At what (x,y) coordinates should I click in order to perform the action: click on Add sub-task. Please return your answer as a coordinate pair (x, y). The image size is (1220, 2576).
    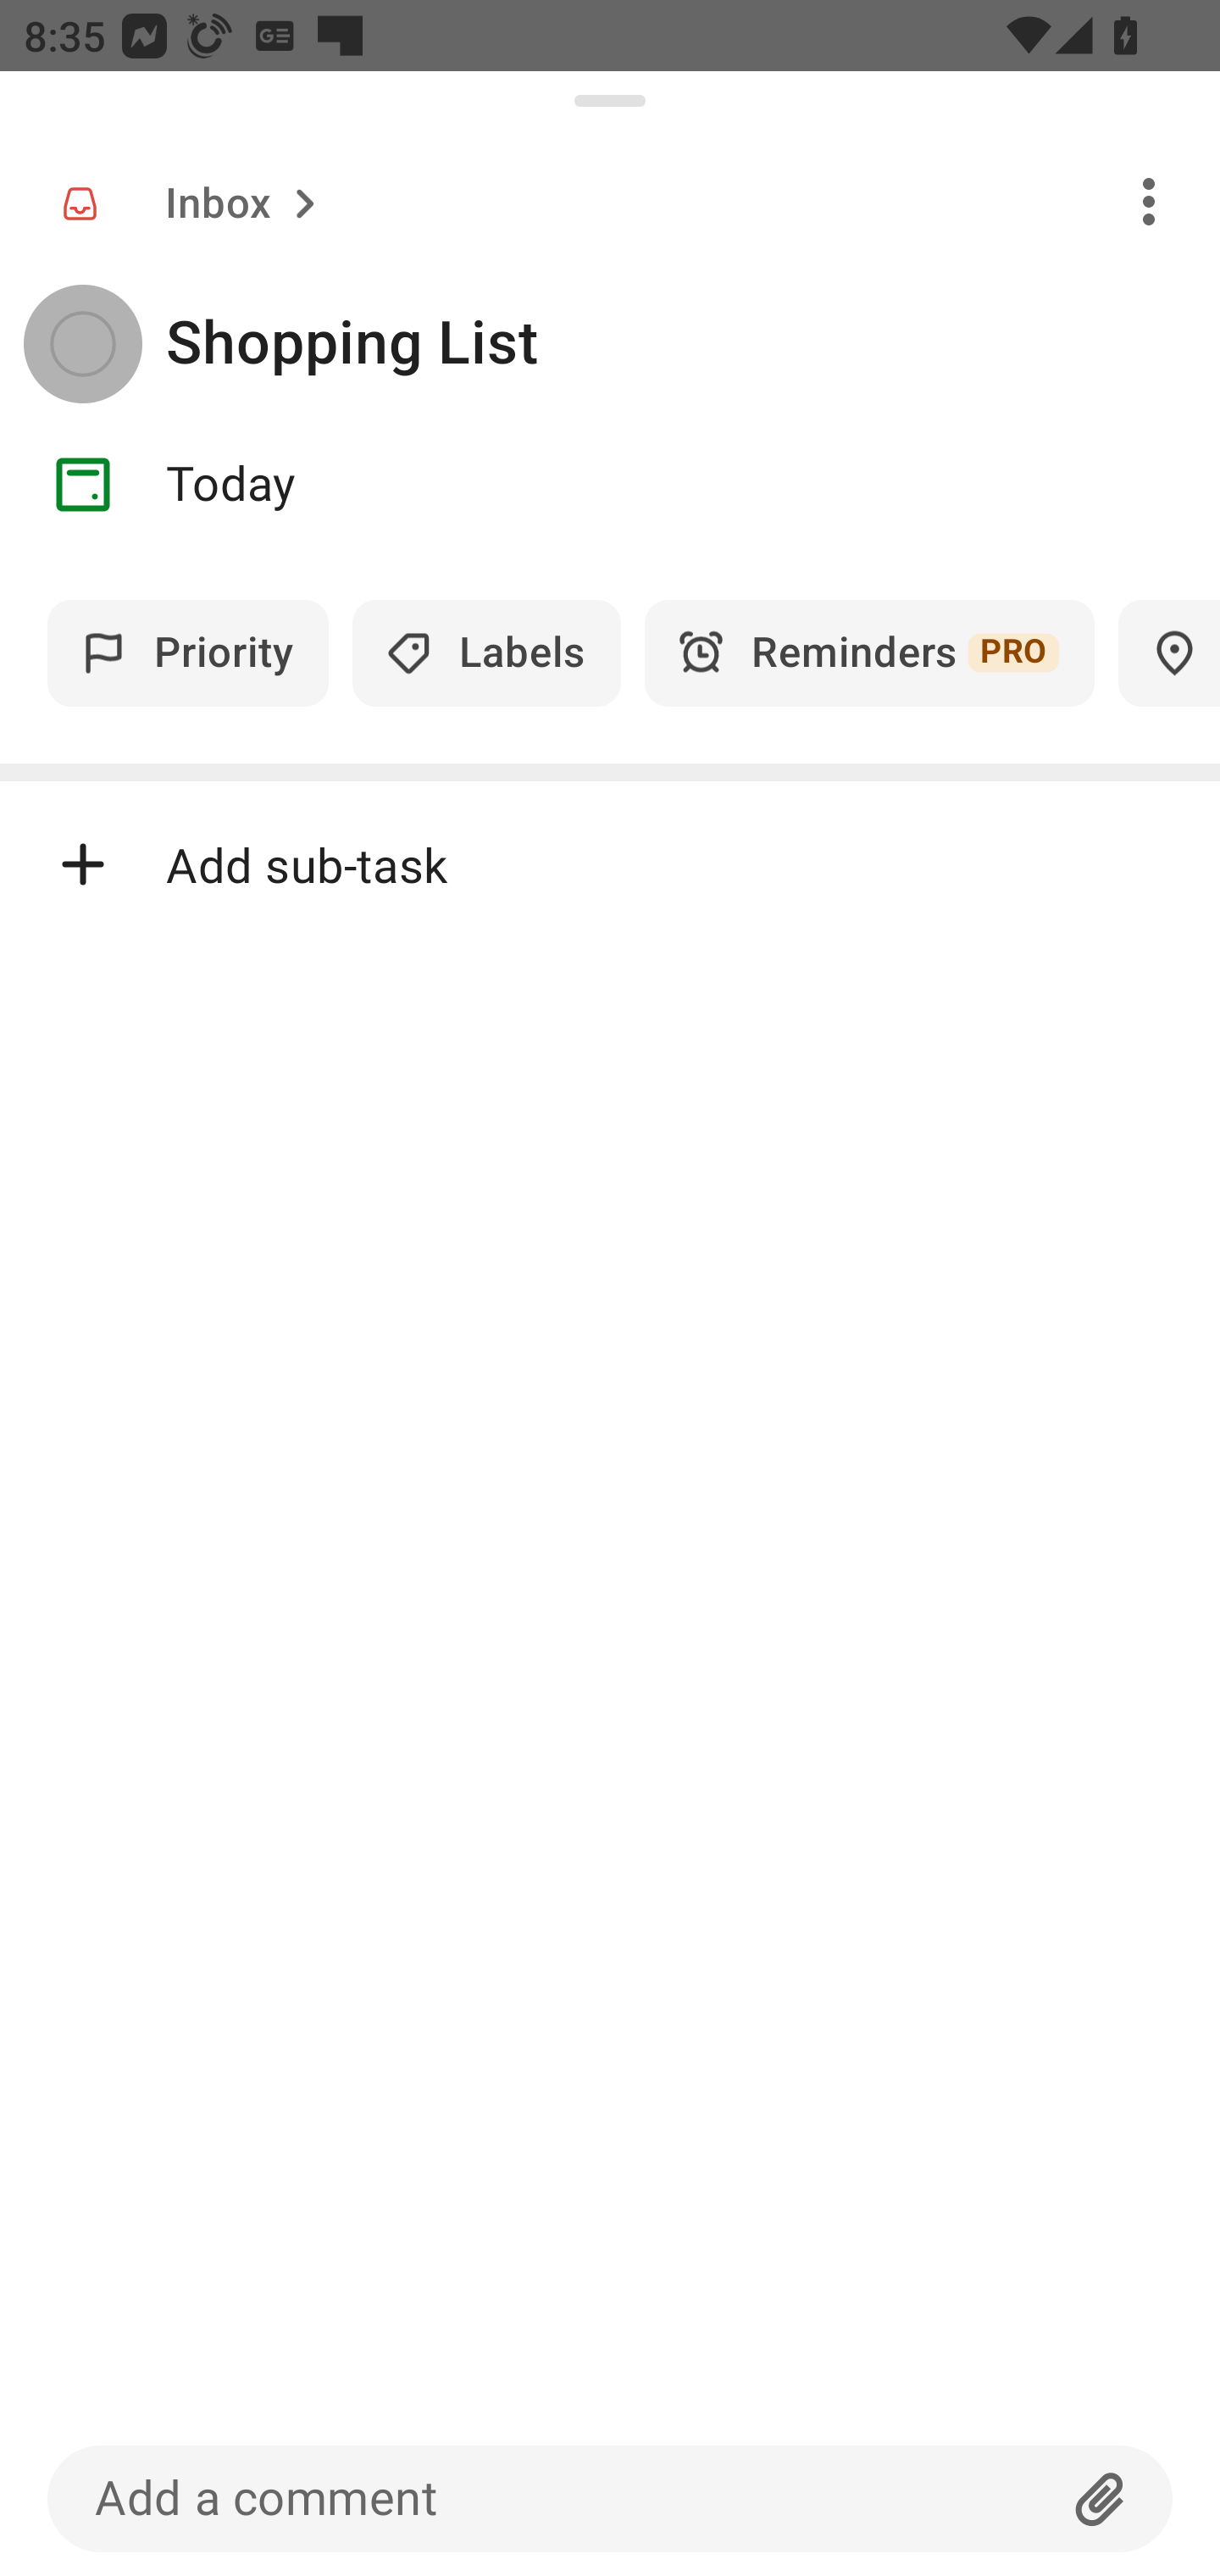
    Looking at the image, I should click on (610, 864).